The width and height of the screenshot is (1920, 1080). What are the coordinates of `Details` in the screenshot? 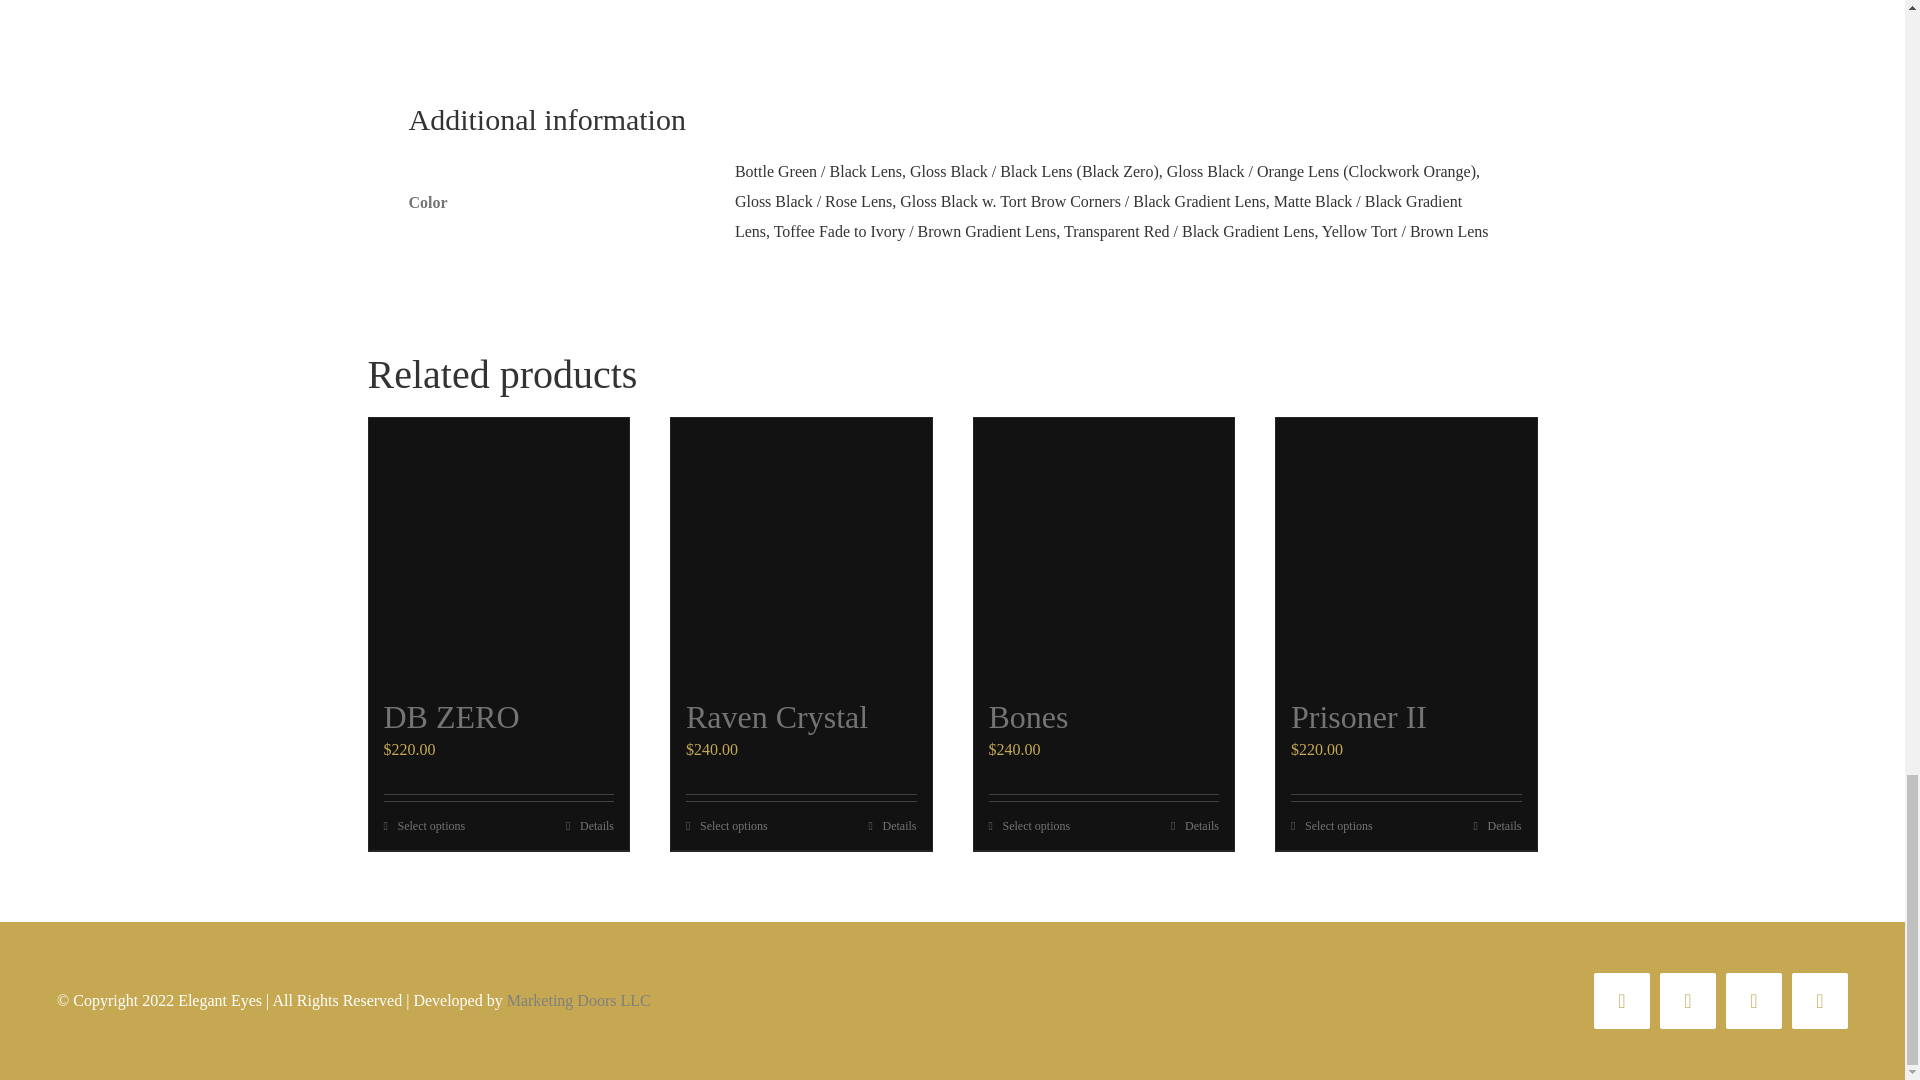 It's located at (1498, 825).